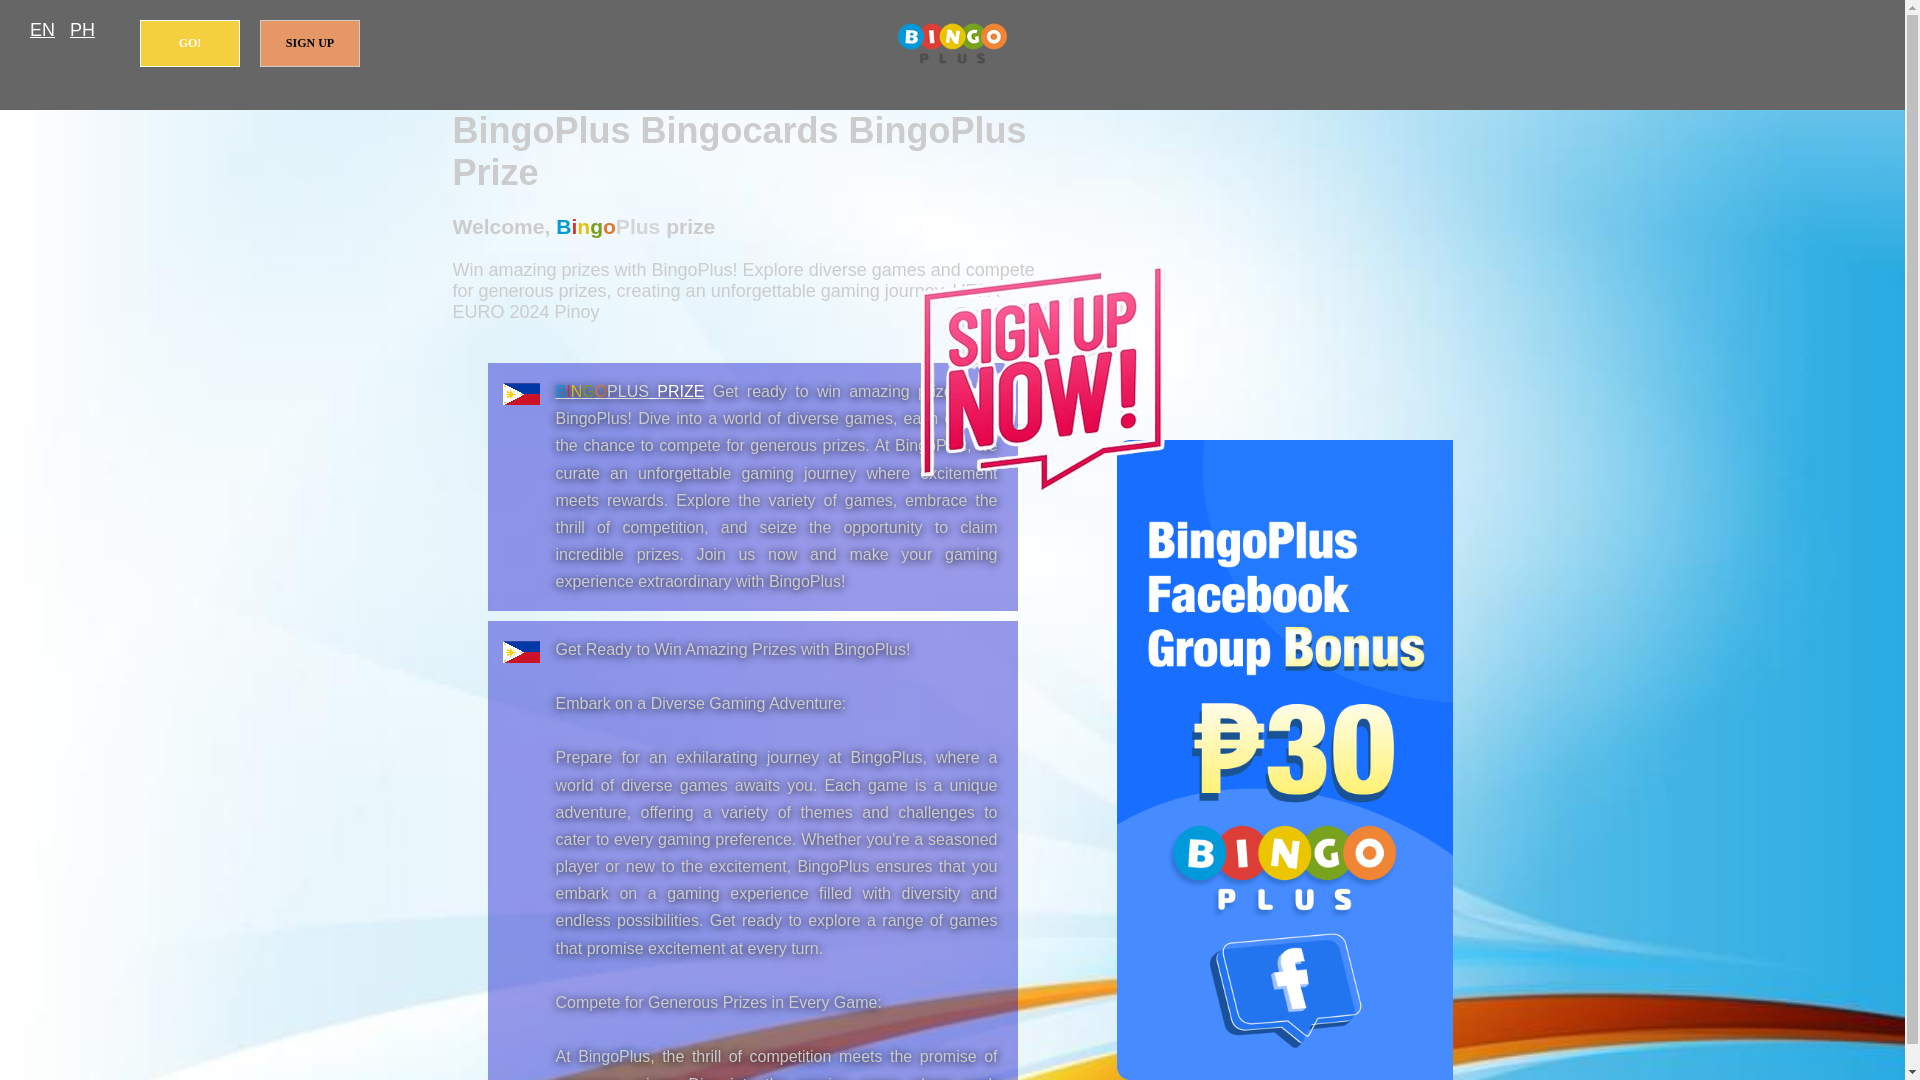 The width and height of the screenshot is (1920, 1080). I want to click on BINGOPLUS PRIZE, so click(630, 391).